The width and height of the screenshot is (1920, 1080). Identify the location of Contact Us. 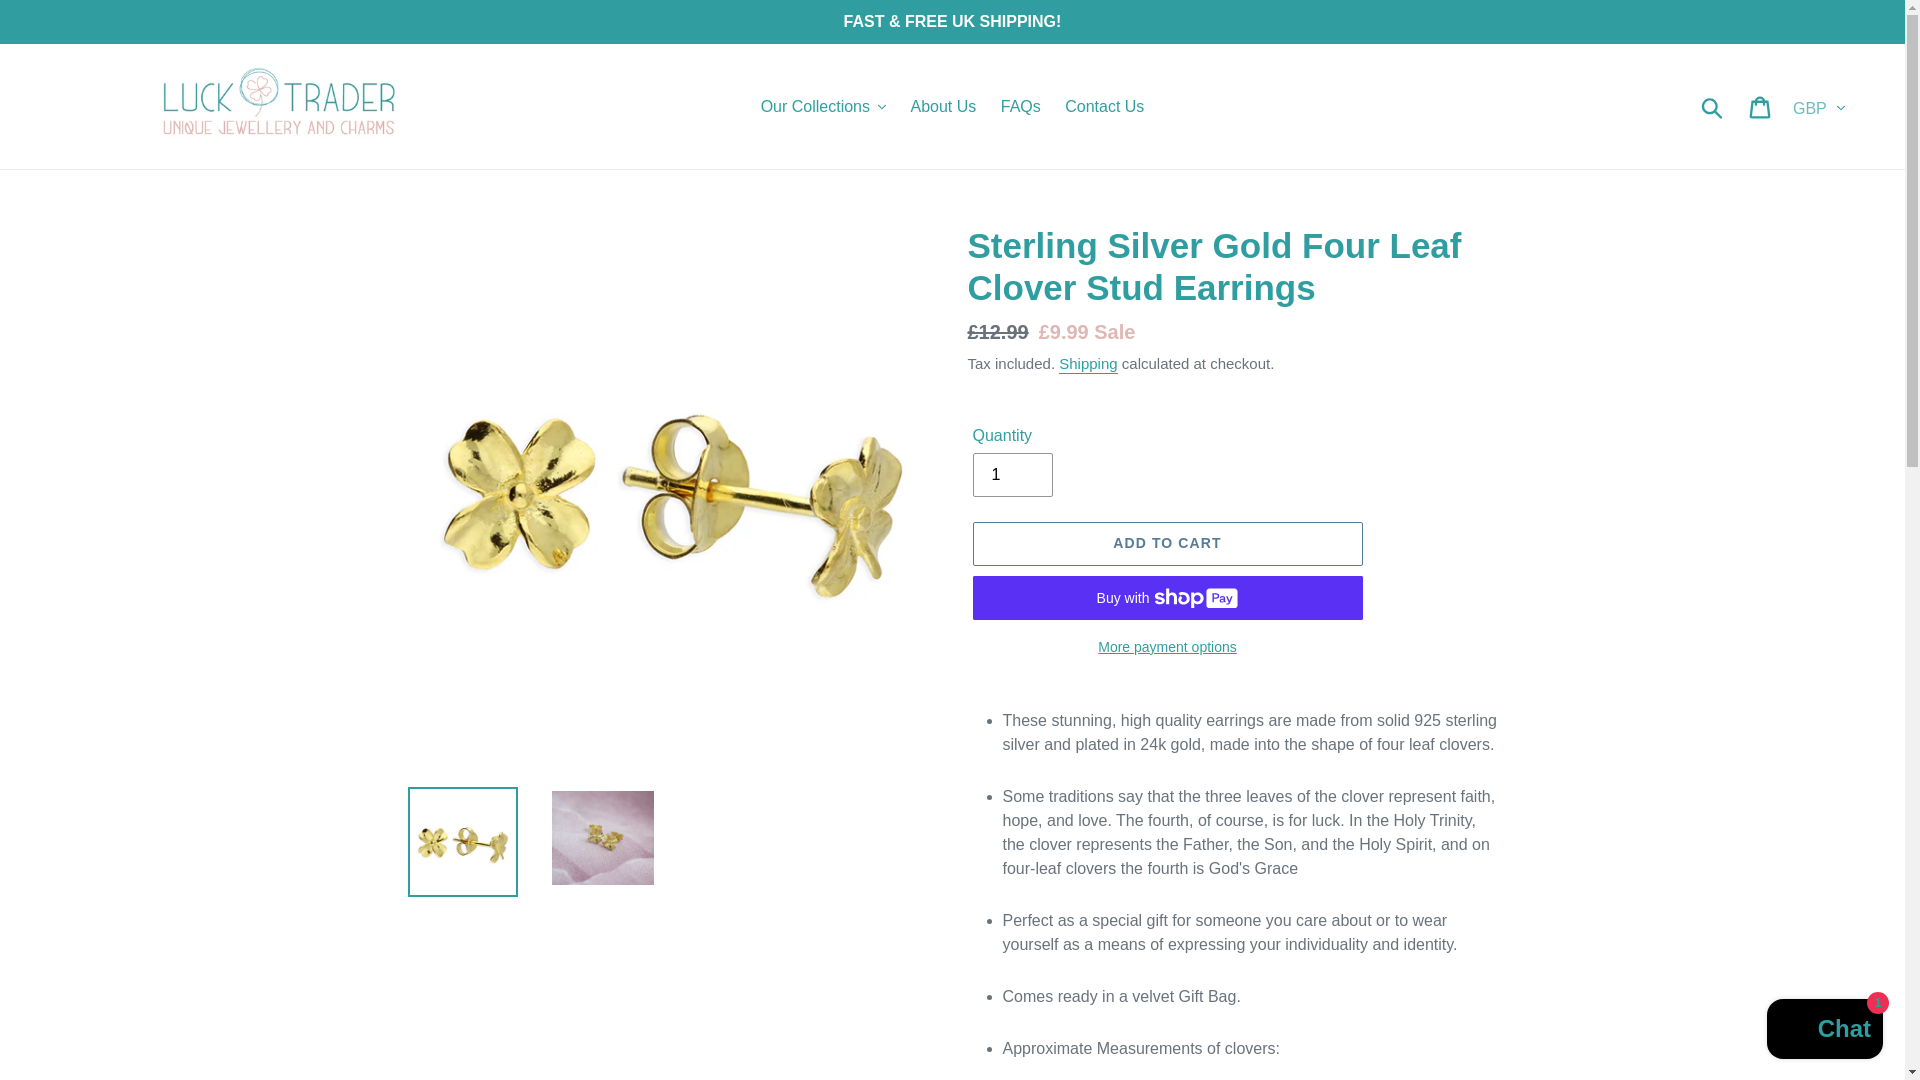
(1104, 106).